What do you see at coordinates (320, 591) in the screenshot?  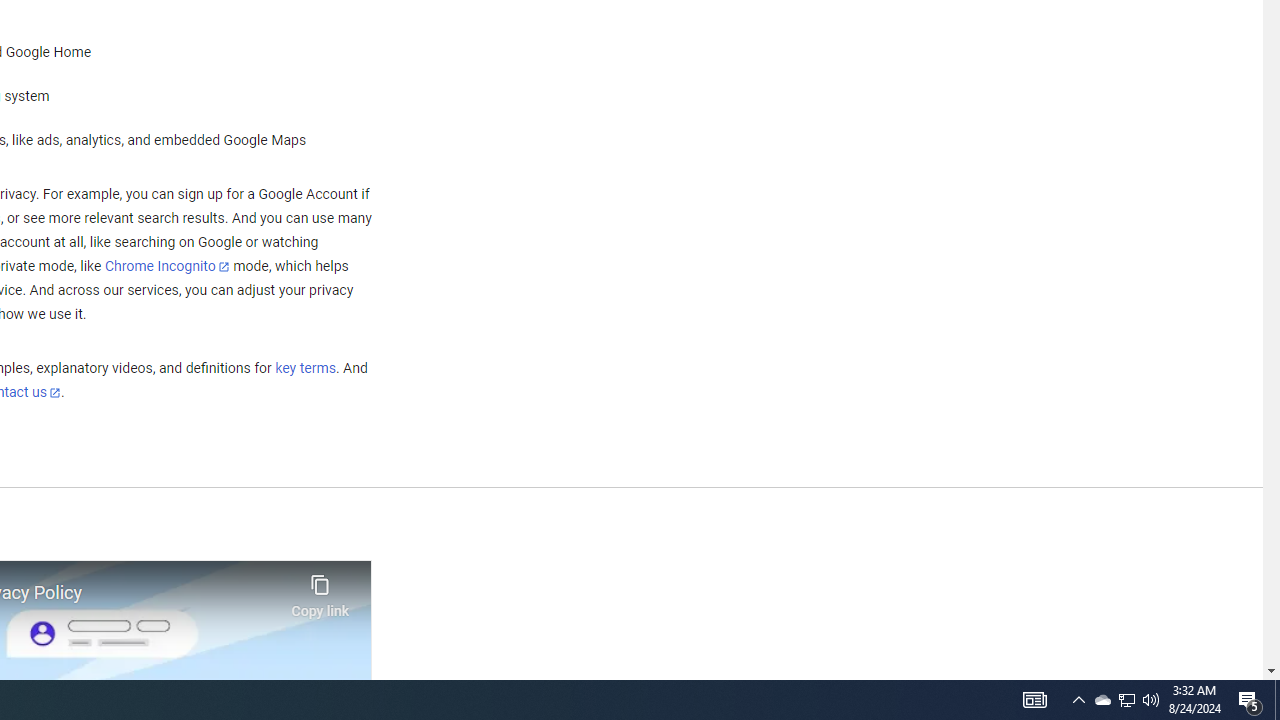 I see `Copy link` at bounding box center [320, 591].